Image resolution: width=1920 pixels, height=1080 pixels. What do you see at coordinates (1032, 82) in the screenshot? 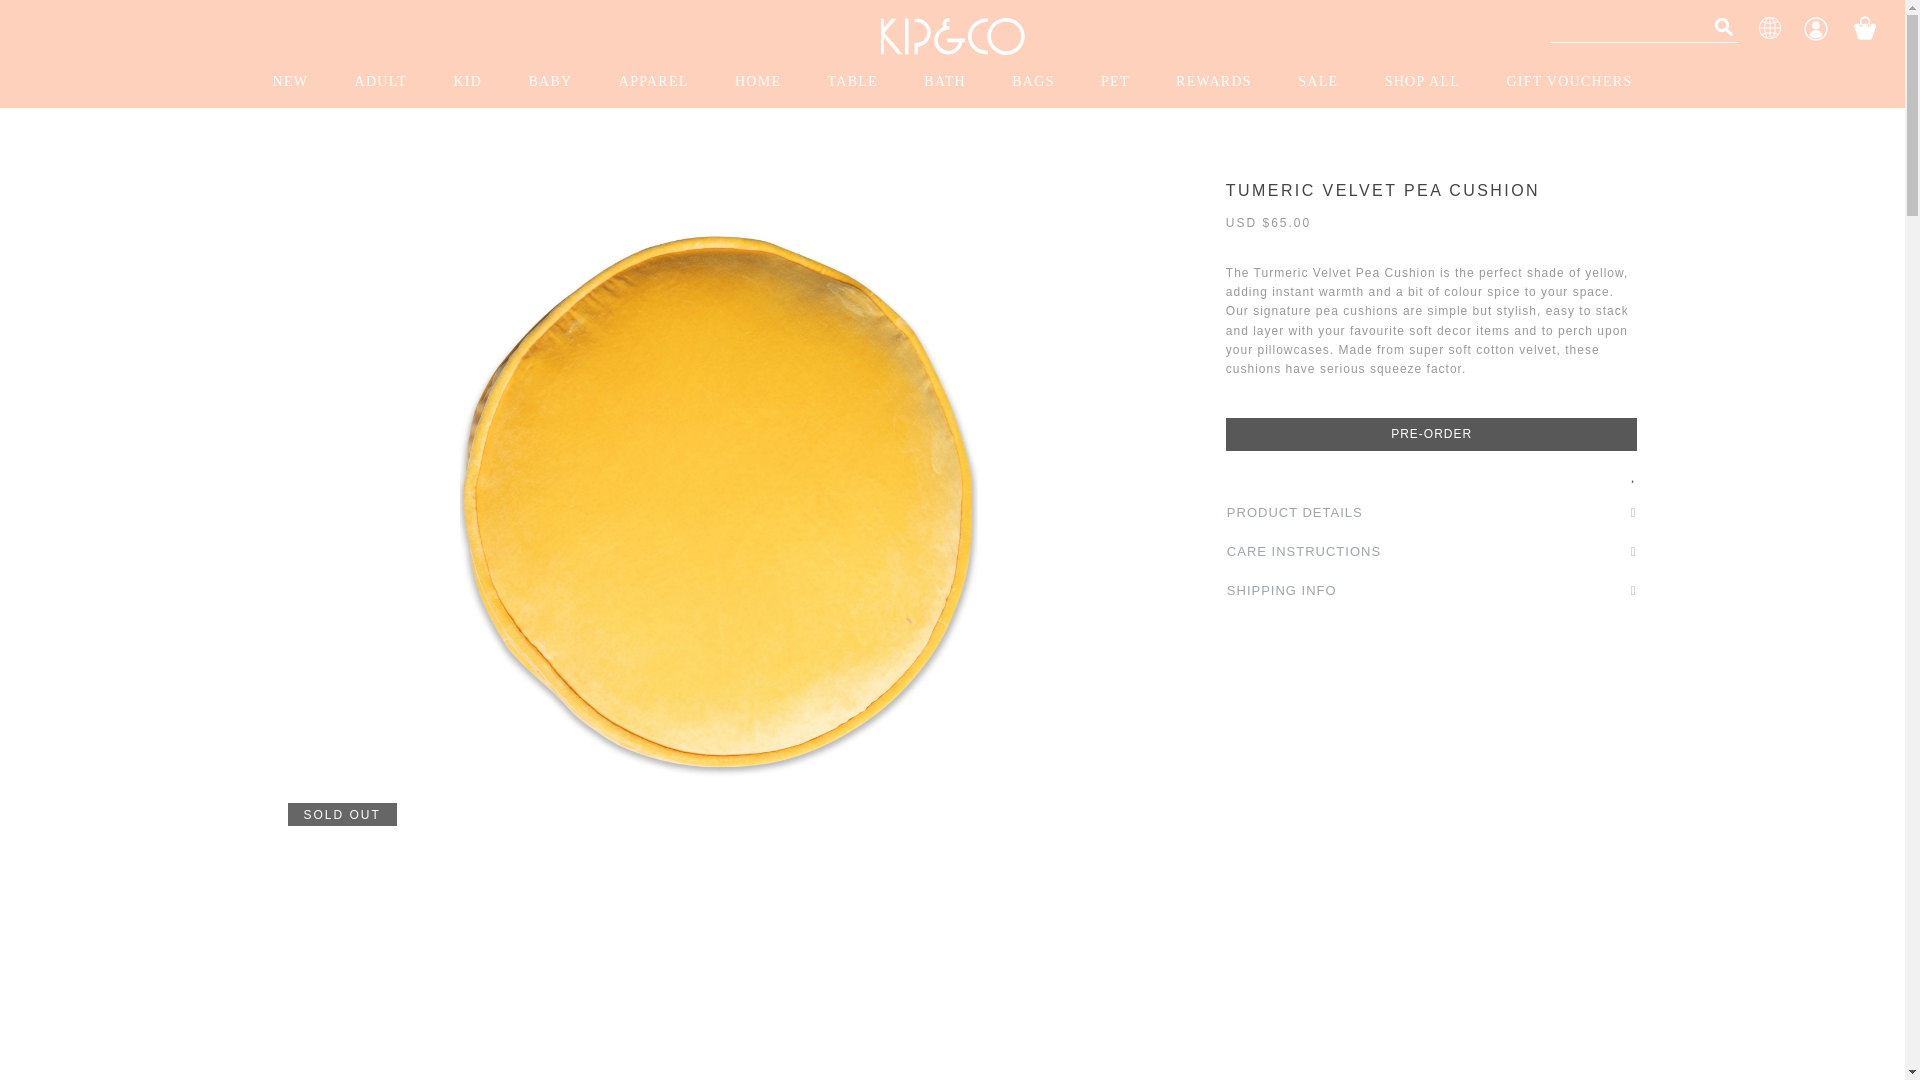
I see `BAGS` at bounding box center [1032, 82].